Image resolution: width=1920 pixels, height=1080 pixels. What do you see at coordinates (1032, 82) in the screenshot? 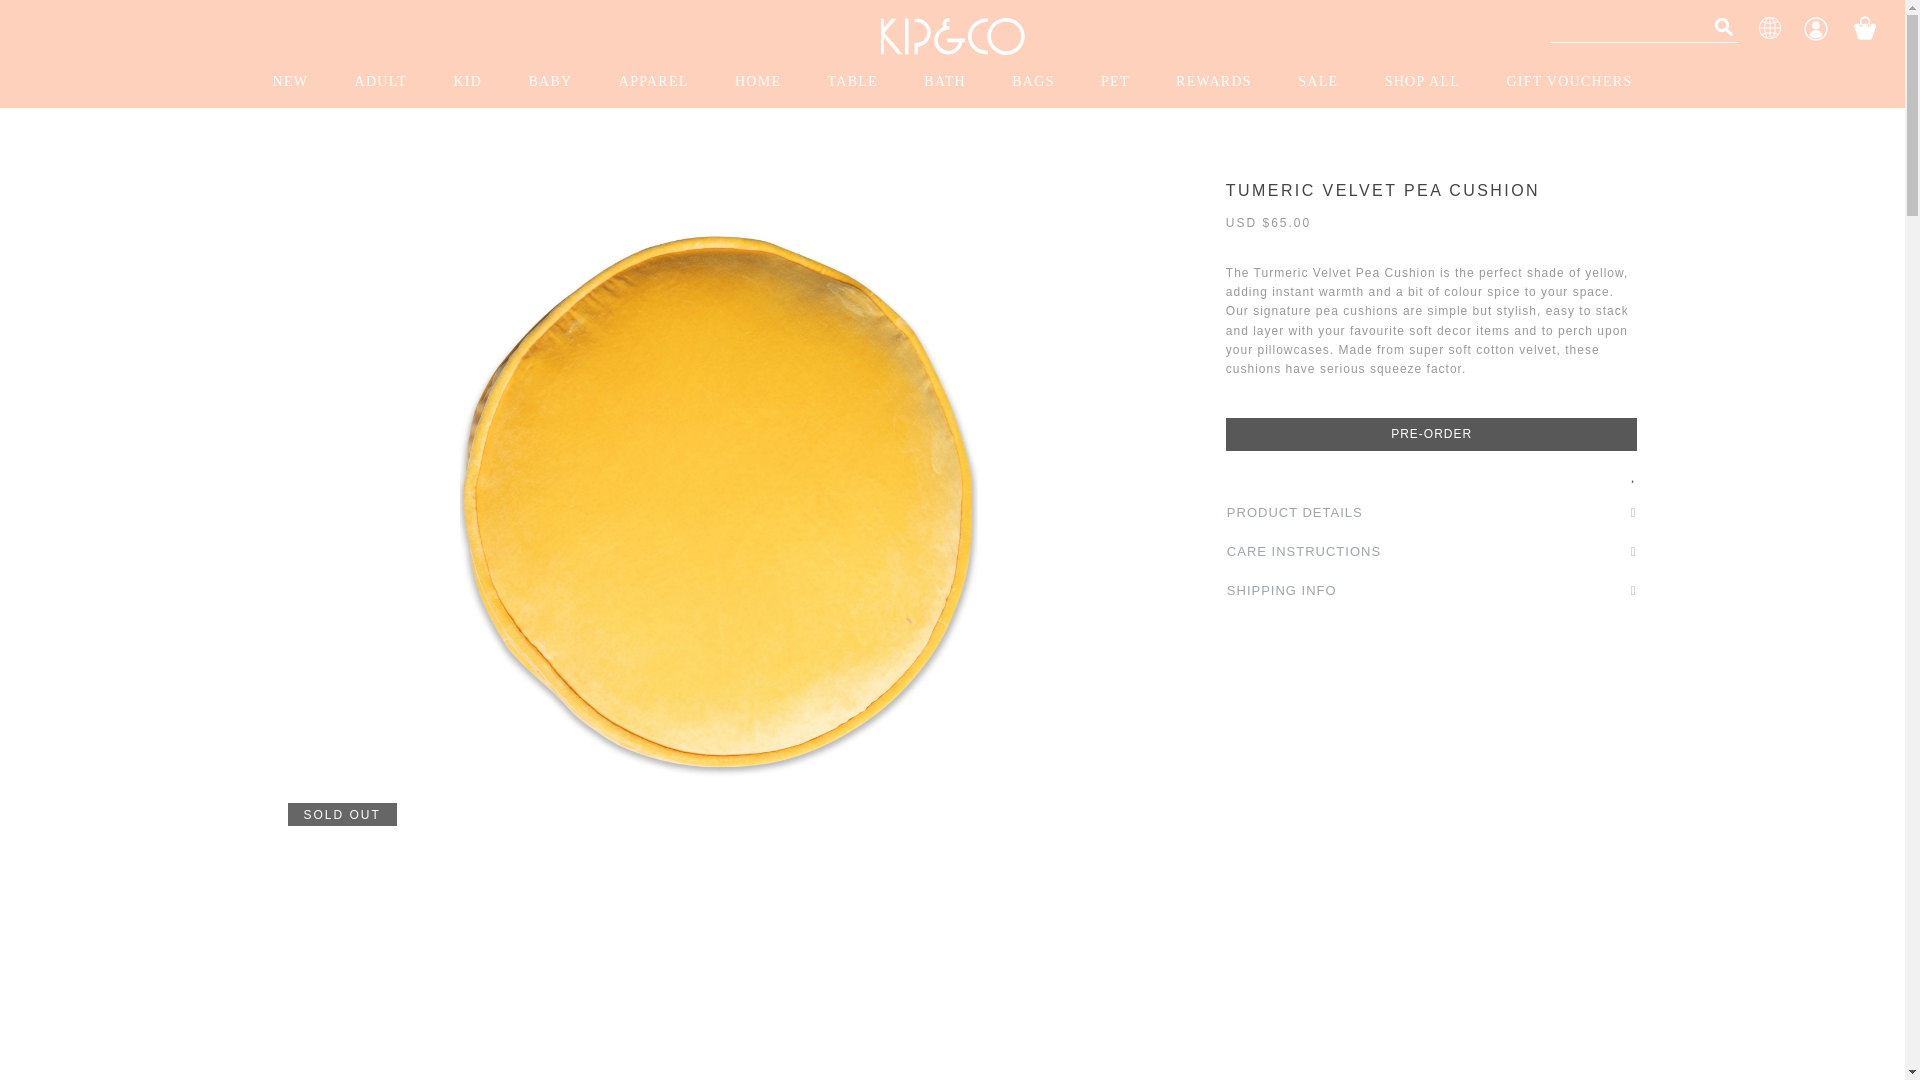
I see `BAGS` at bounding box center [1032, 82].